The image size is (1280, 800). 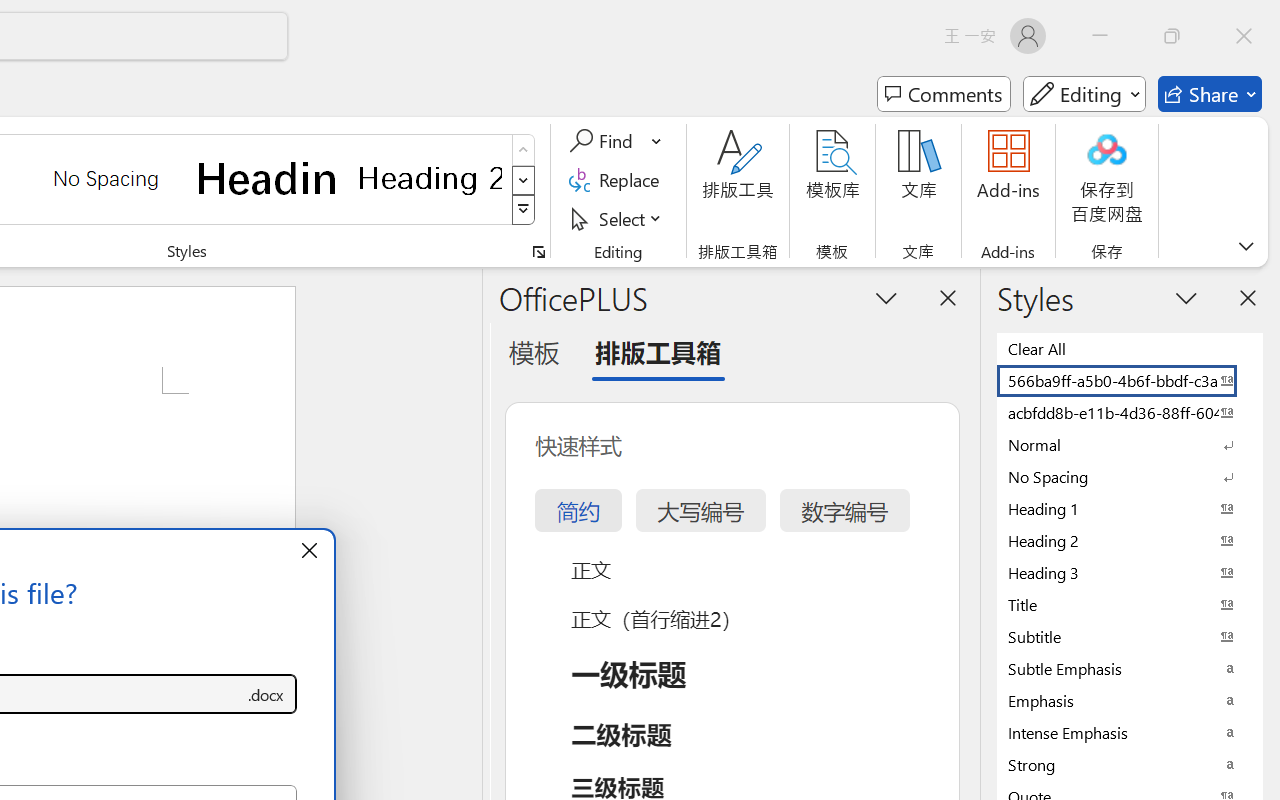 I want to click on Clear All, so click(x=1130, y=348).